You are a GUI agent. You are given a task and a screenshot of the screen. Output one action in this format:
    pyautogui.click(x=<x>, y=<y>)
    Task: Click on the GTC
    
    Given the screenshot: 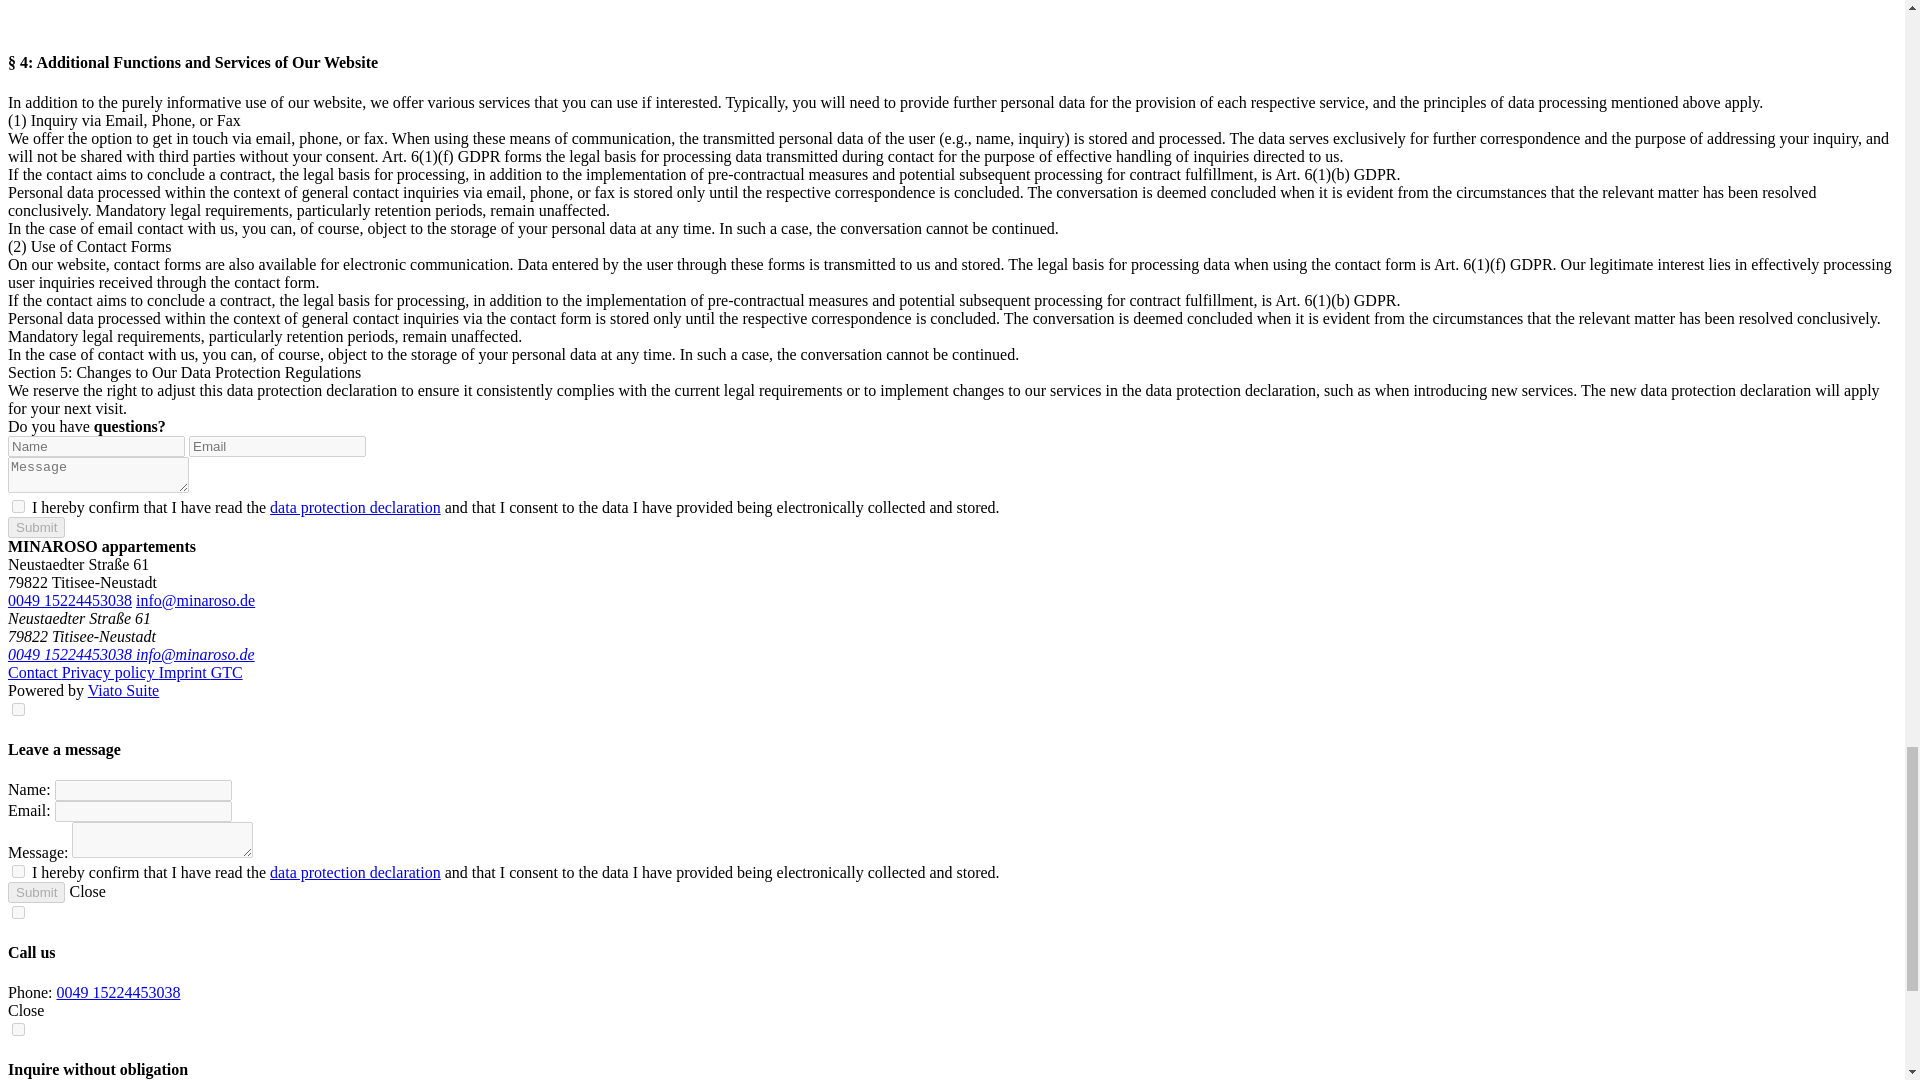 What is the action you would take?
    pyautogui.click(x=227, y=672)
    